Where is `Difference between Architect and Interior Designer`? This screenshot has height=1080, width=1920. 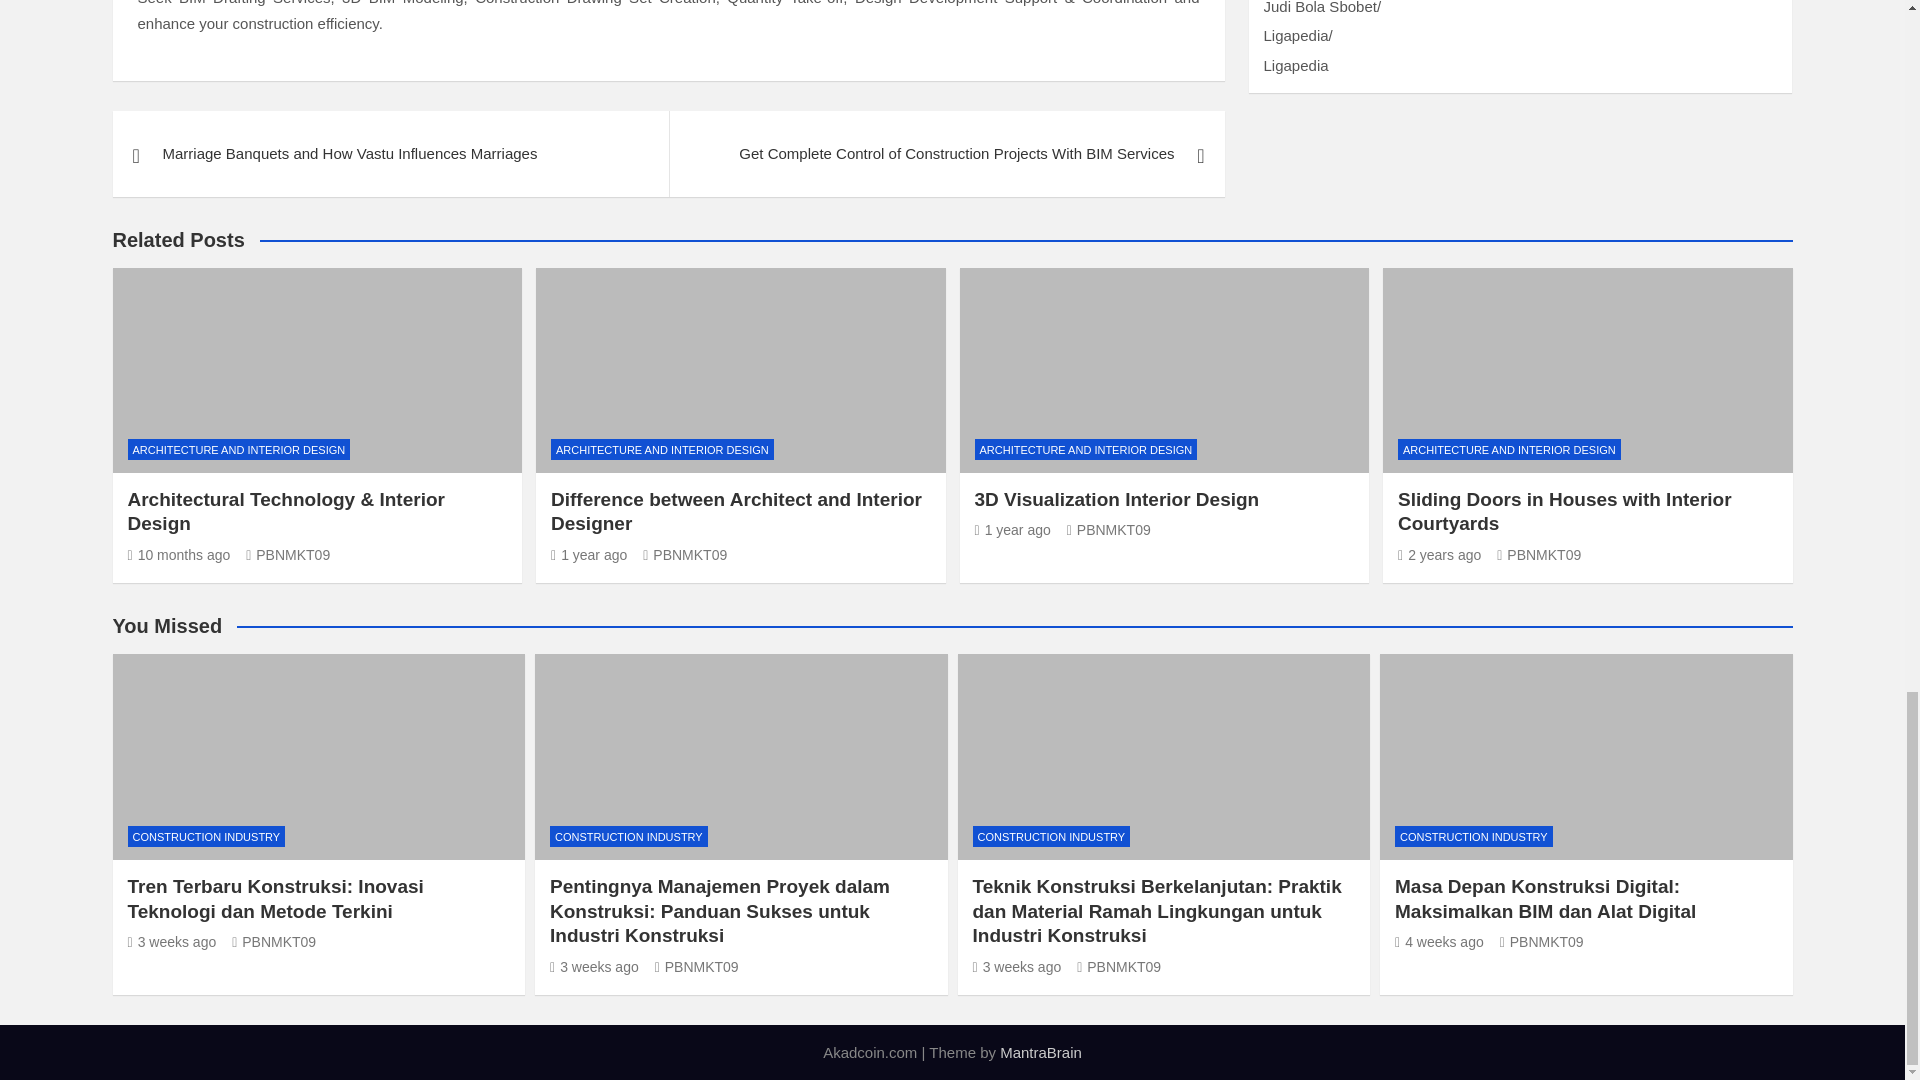 Difference between Architect and Interior Designer is located at coordinates (589, 554).